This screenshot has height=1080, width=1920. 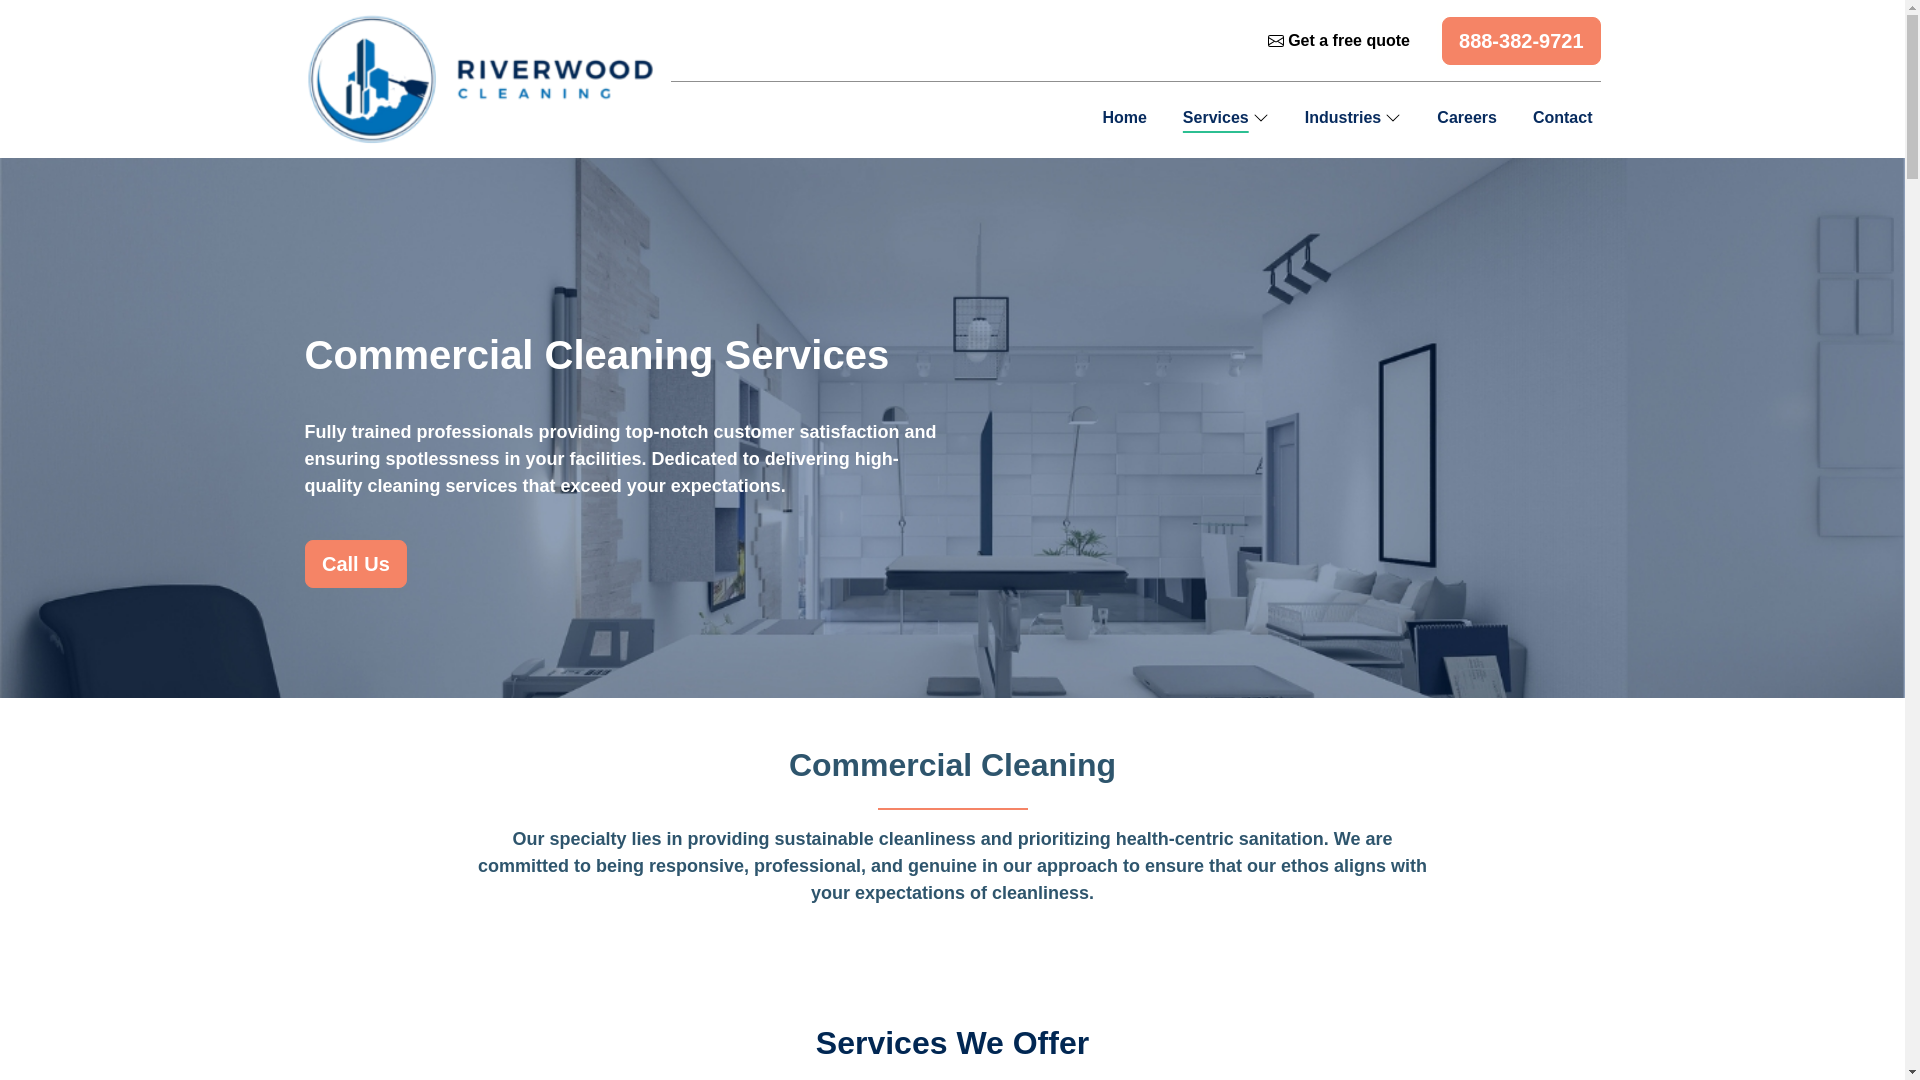 What do you see at coordinates (1338, 40) in the screenshot?
I see `Get a free quote` at bounding box center [1338, 40].